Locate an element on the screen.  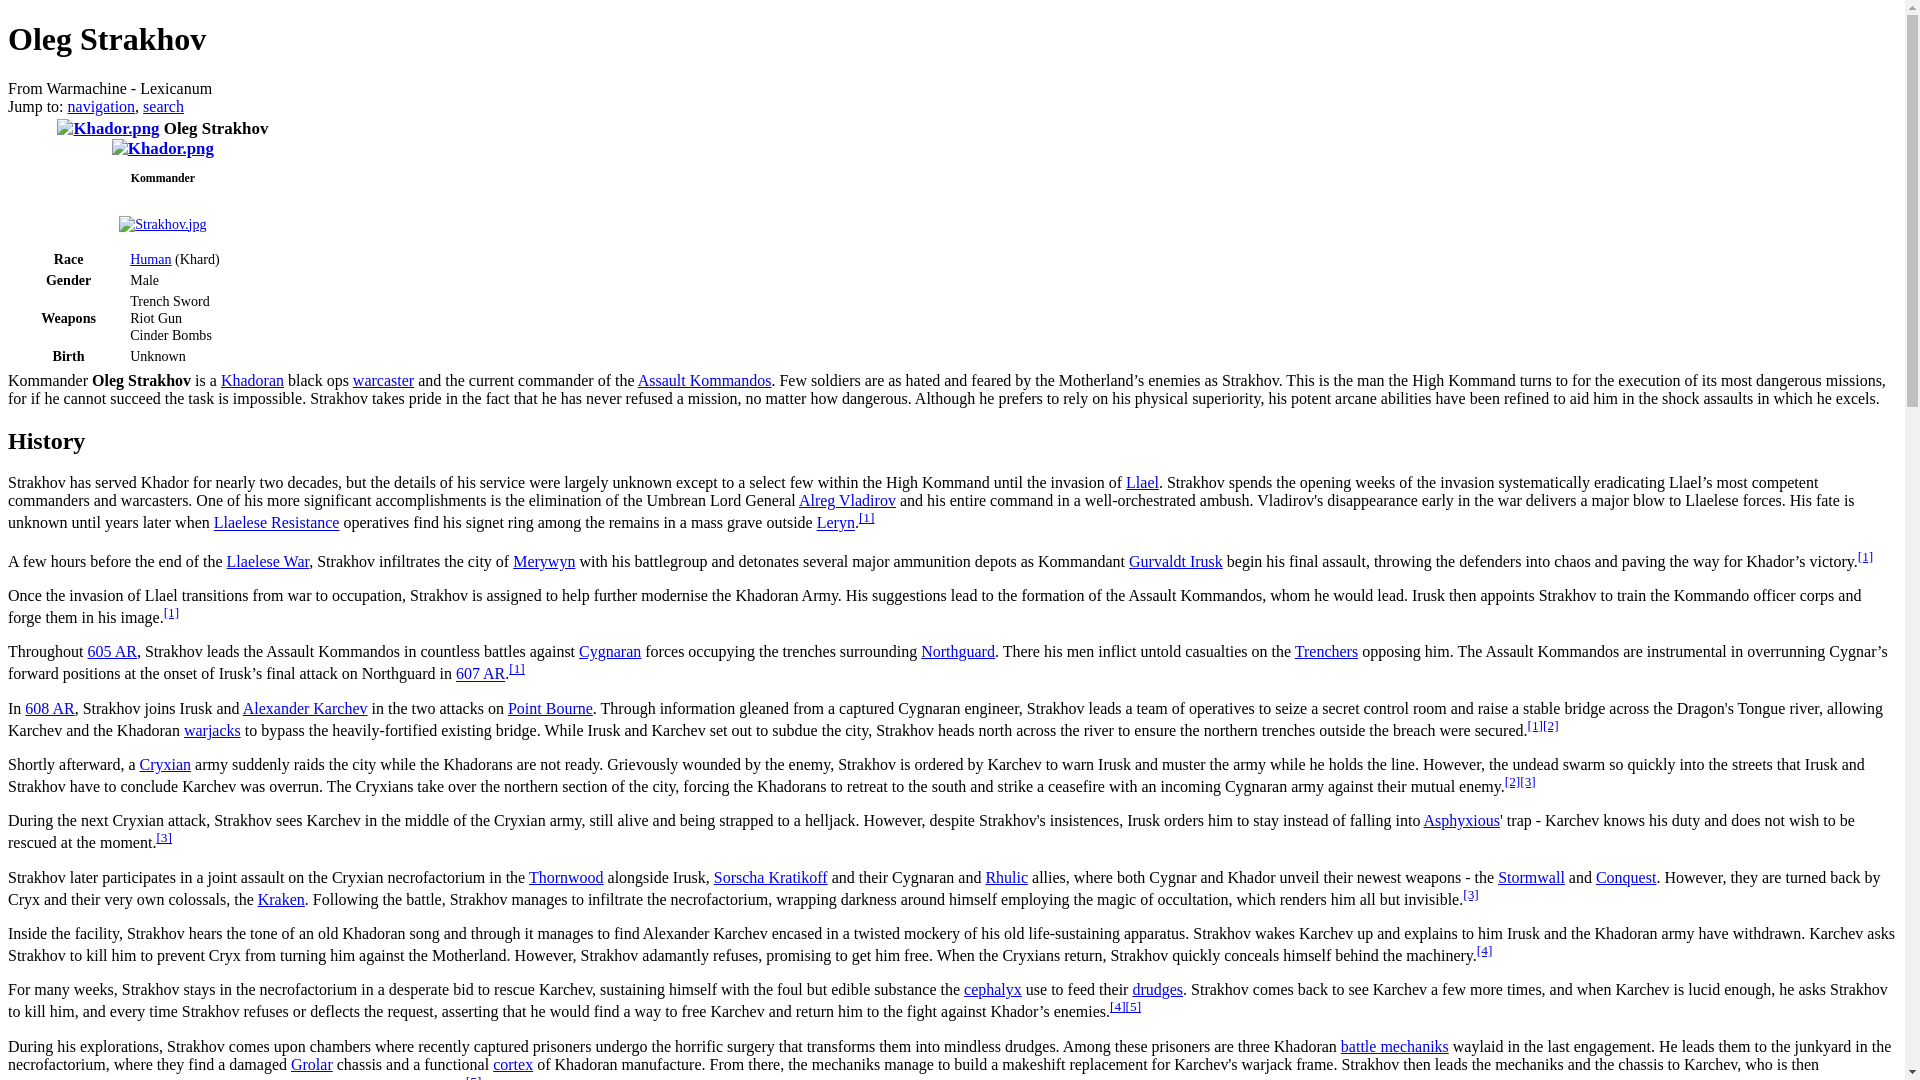
Merywyn is located at coordinates (543, 561).